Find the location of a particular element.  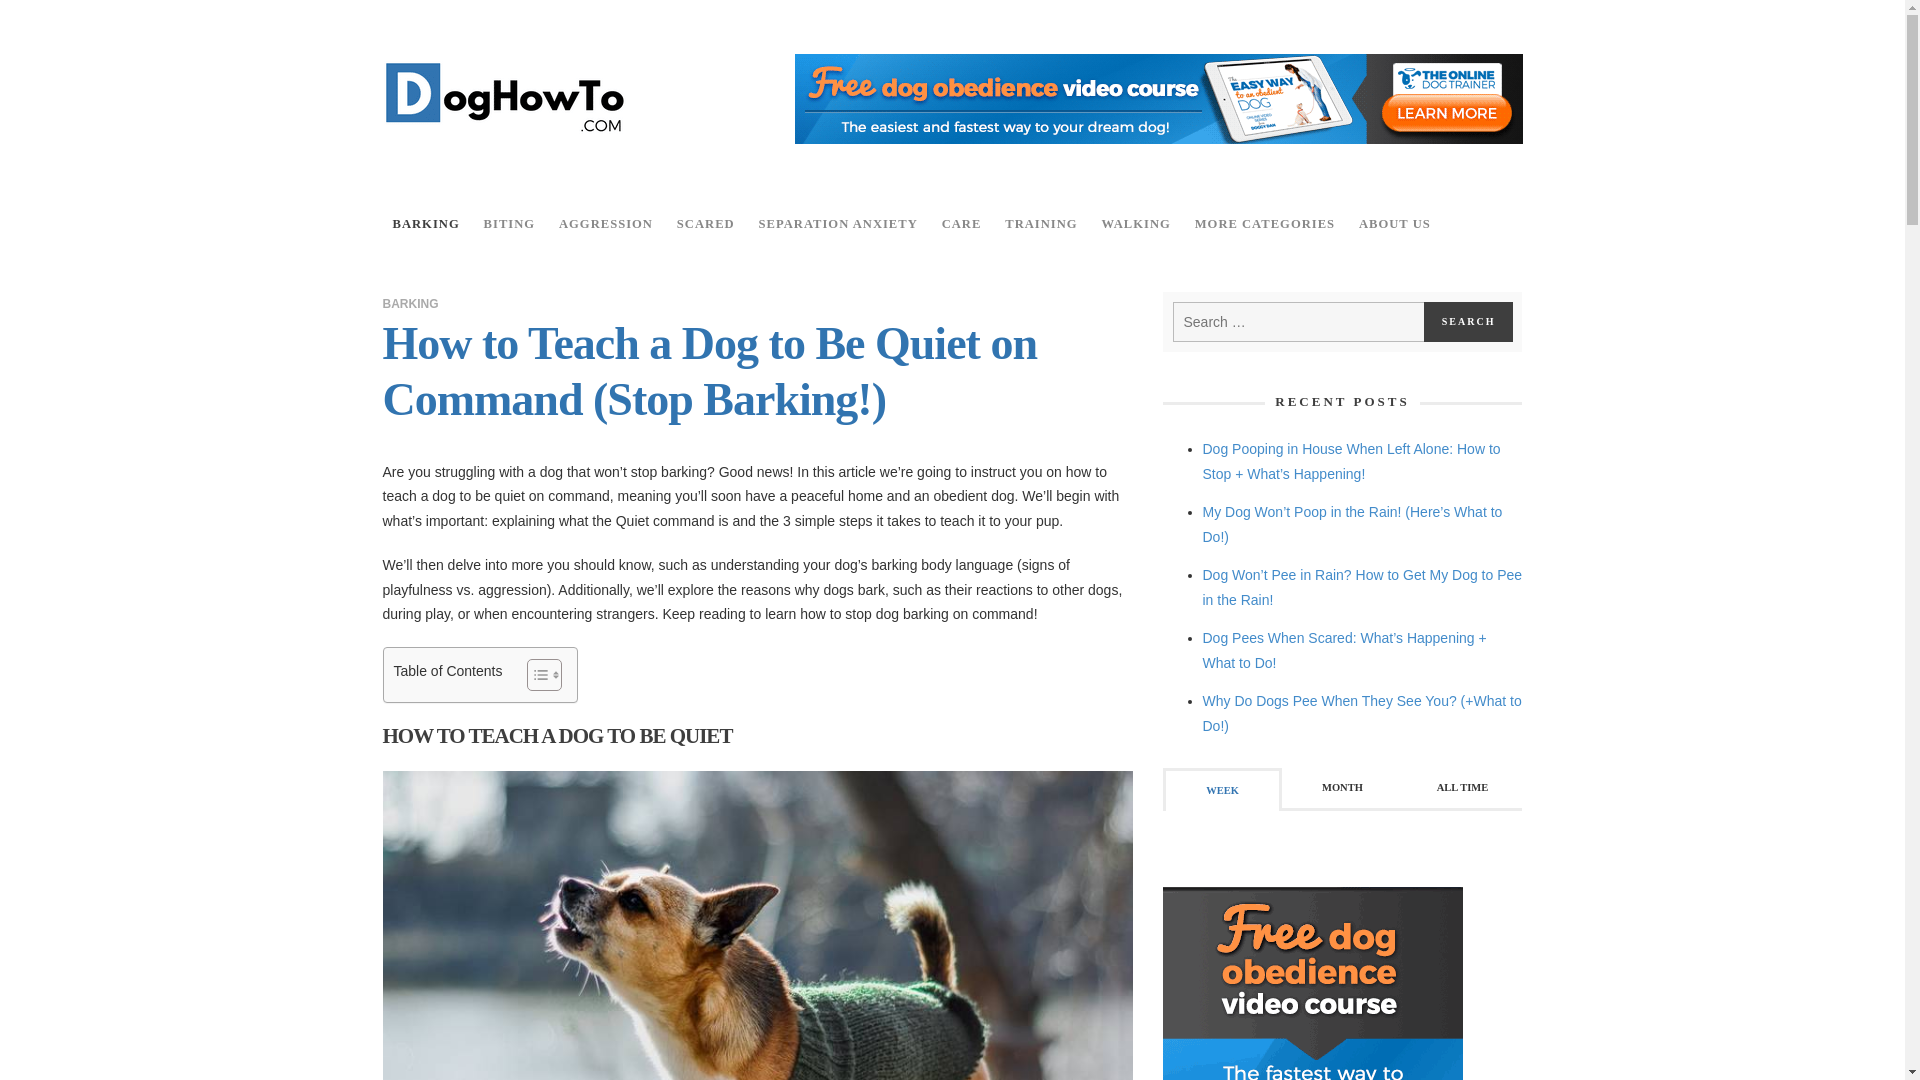

BARKING is located at coordinates (425, 224).